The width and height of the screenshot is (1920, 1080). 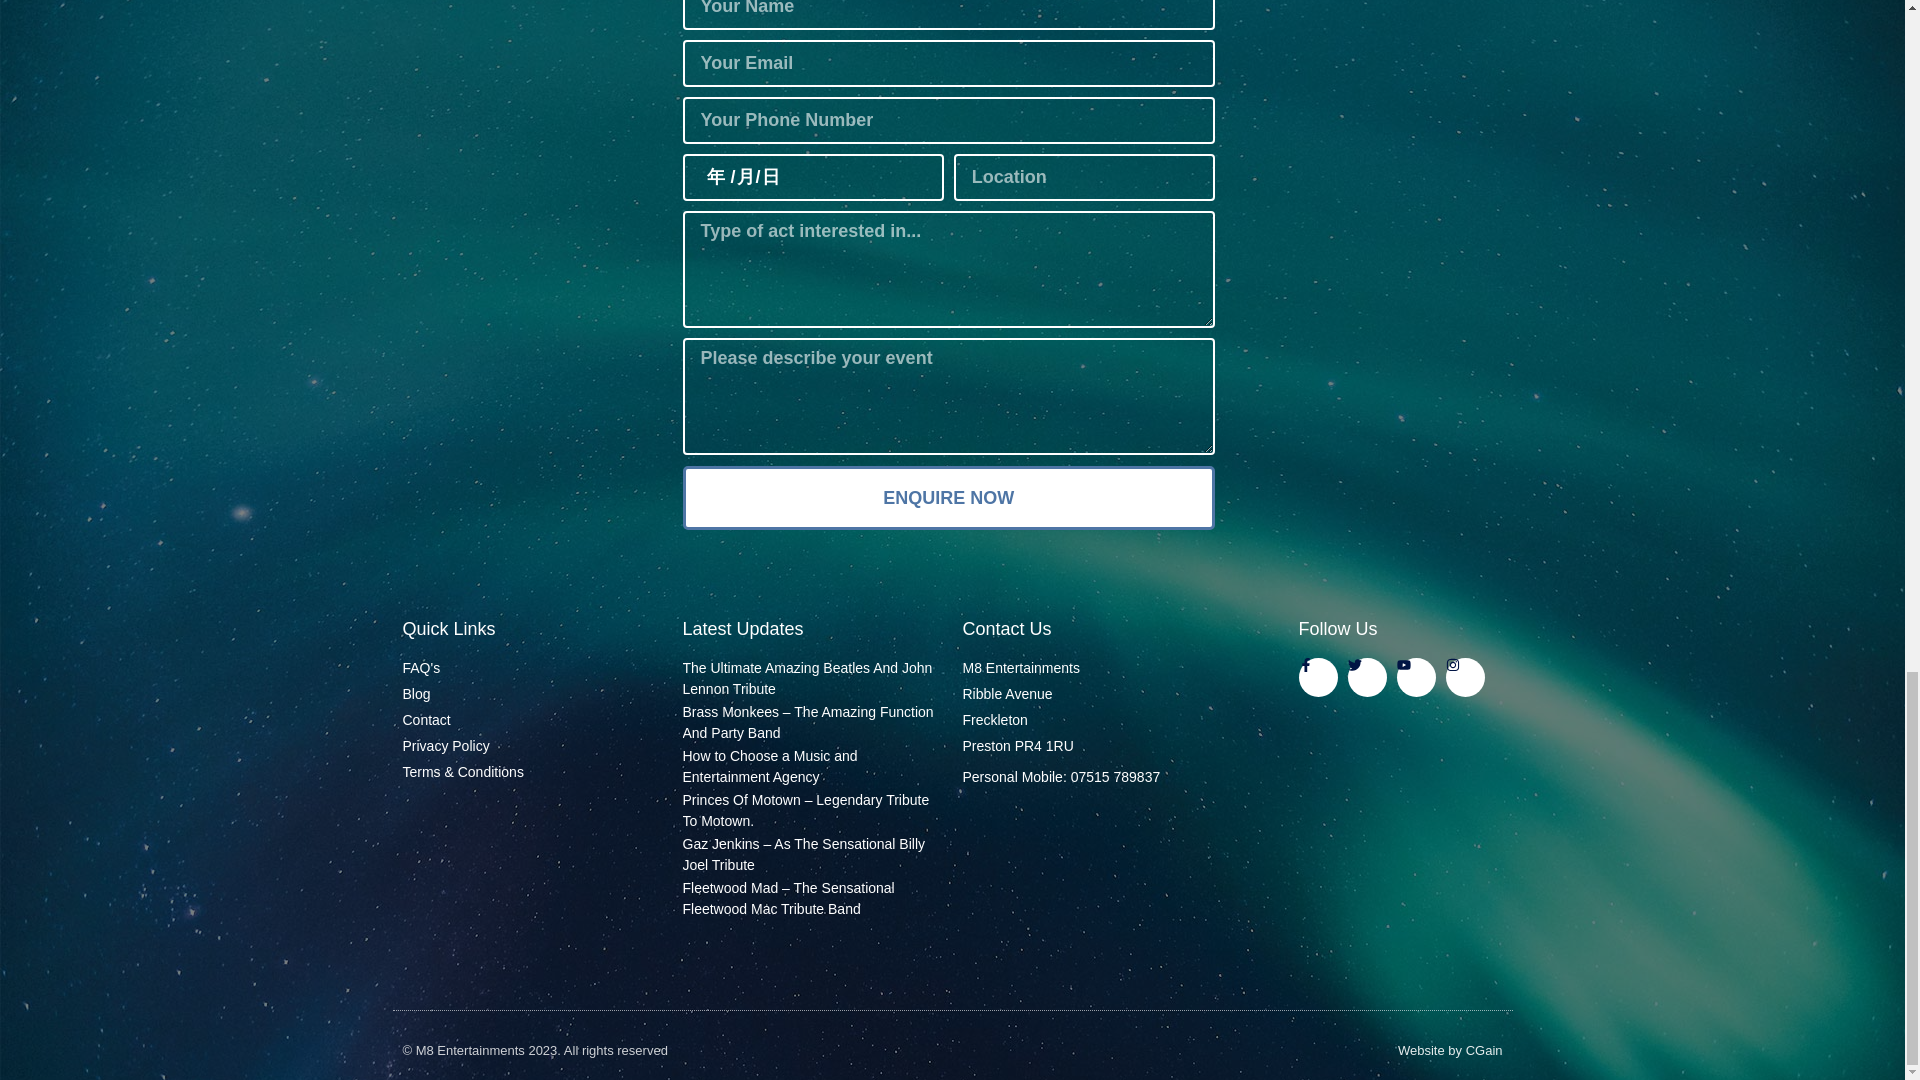 I want to click on ENQUIRE NOW, so click(x=948, y=498).